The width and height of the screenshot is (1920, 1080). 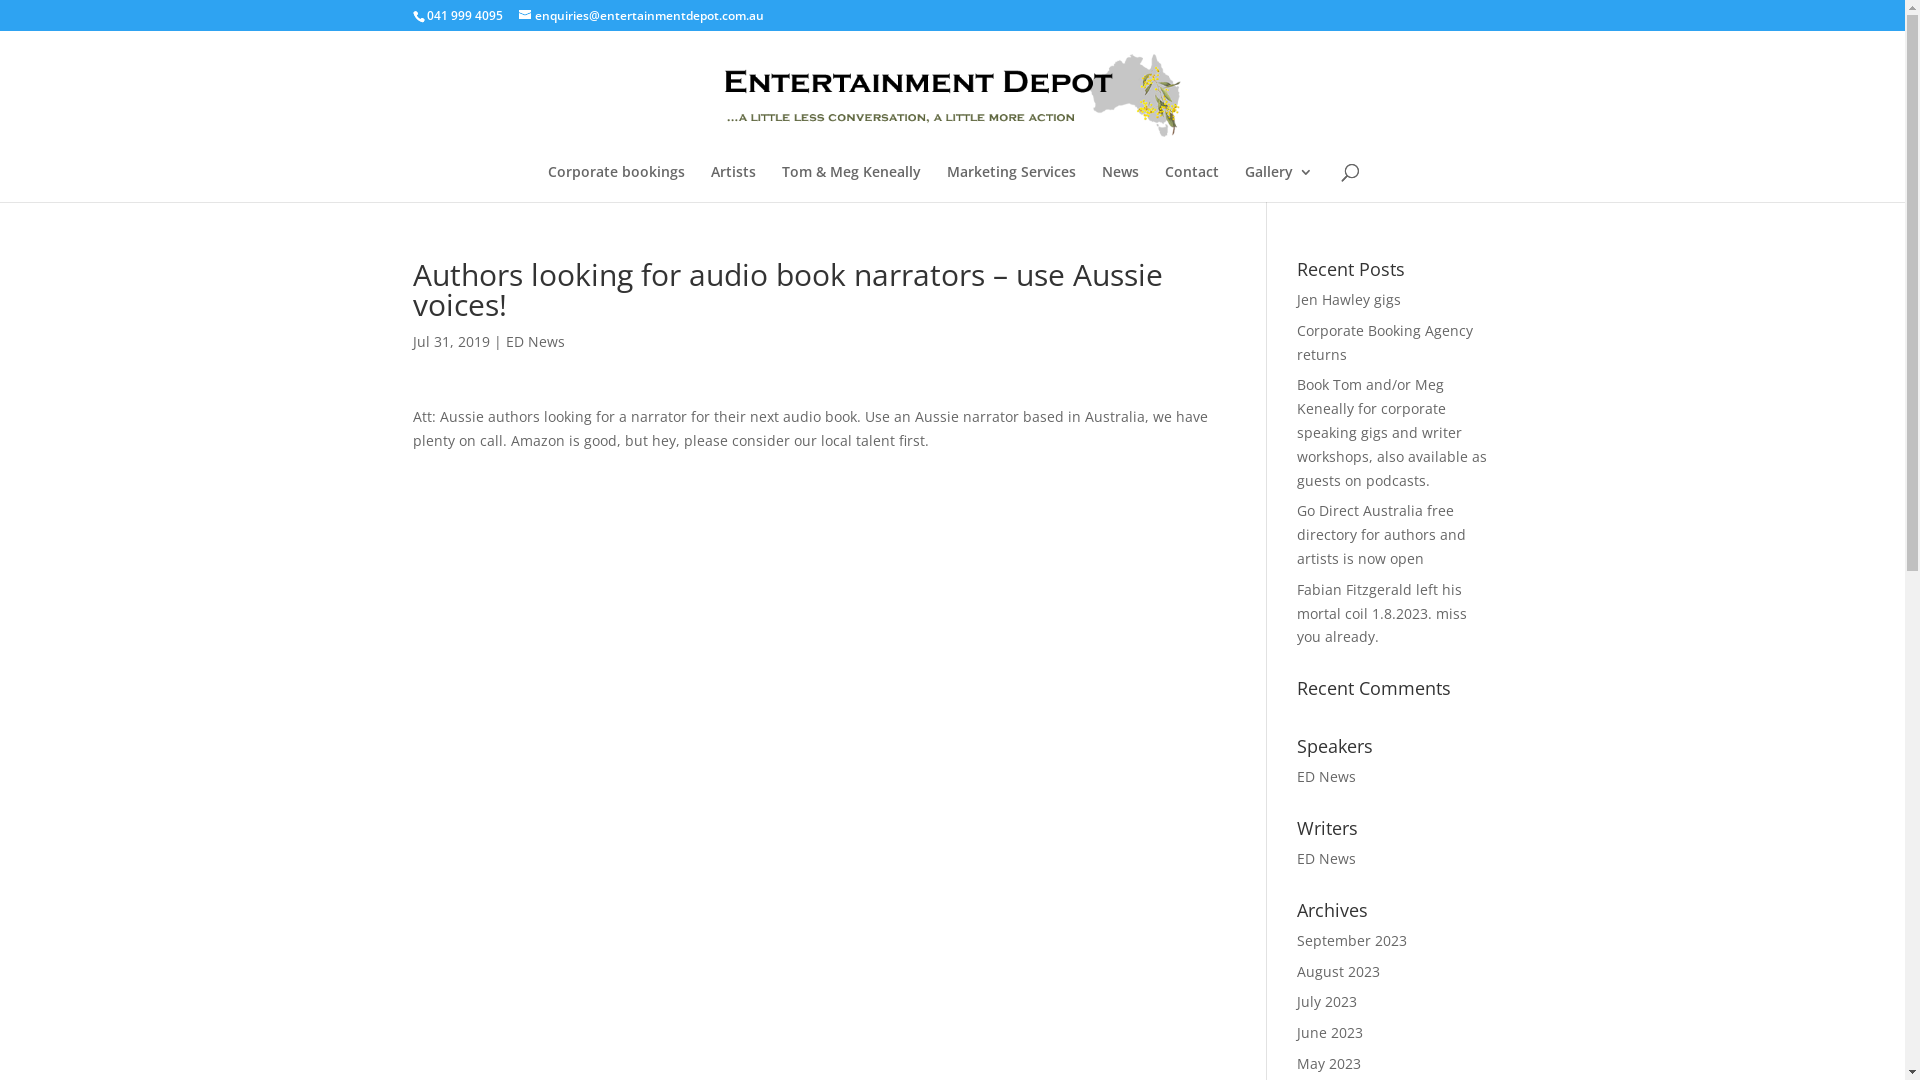 What do you see at coordinates (1120, 184) in the screenshot?
I see `News` at bounding box center [1120, 184].